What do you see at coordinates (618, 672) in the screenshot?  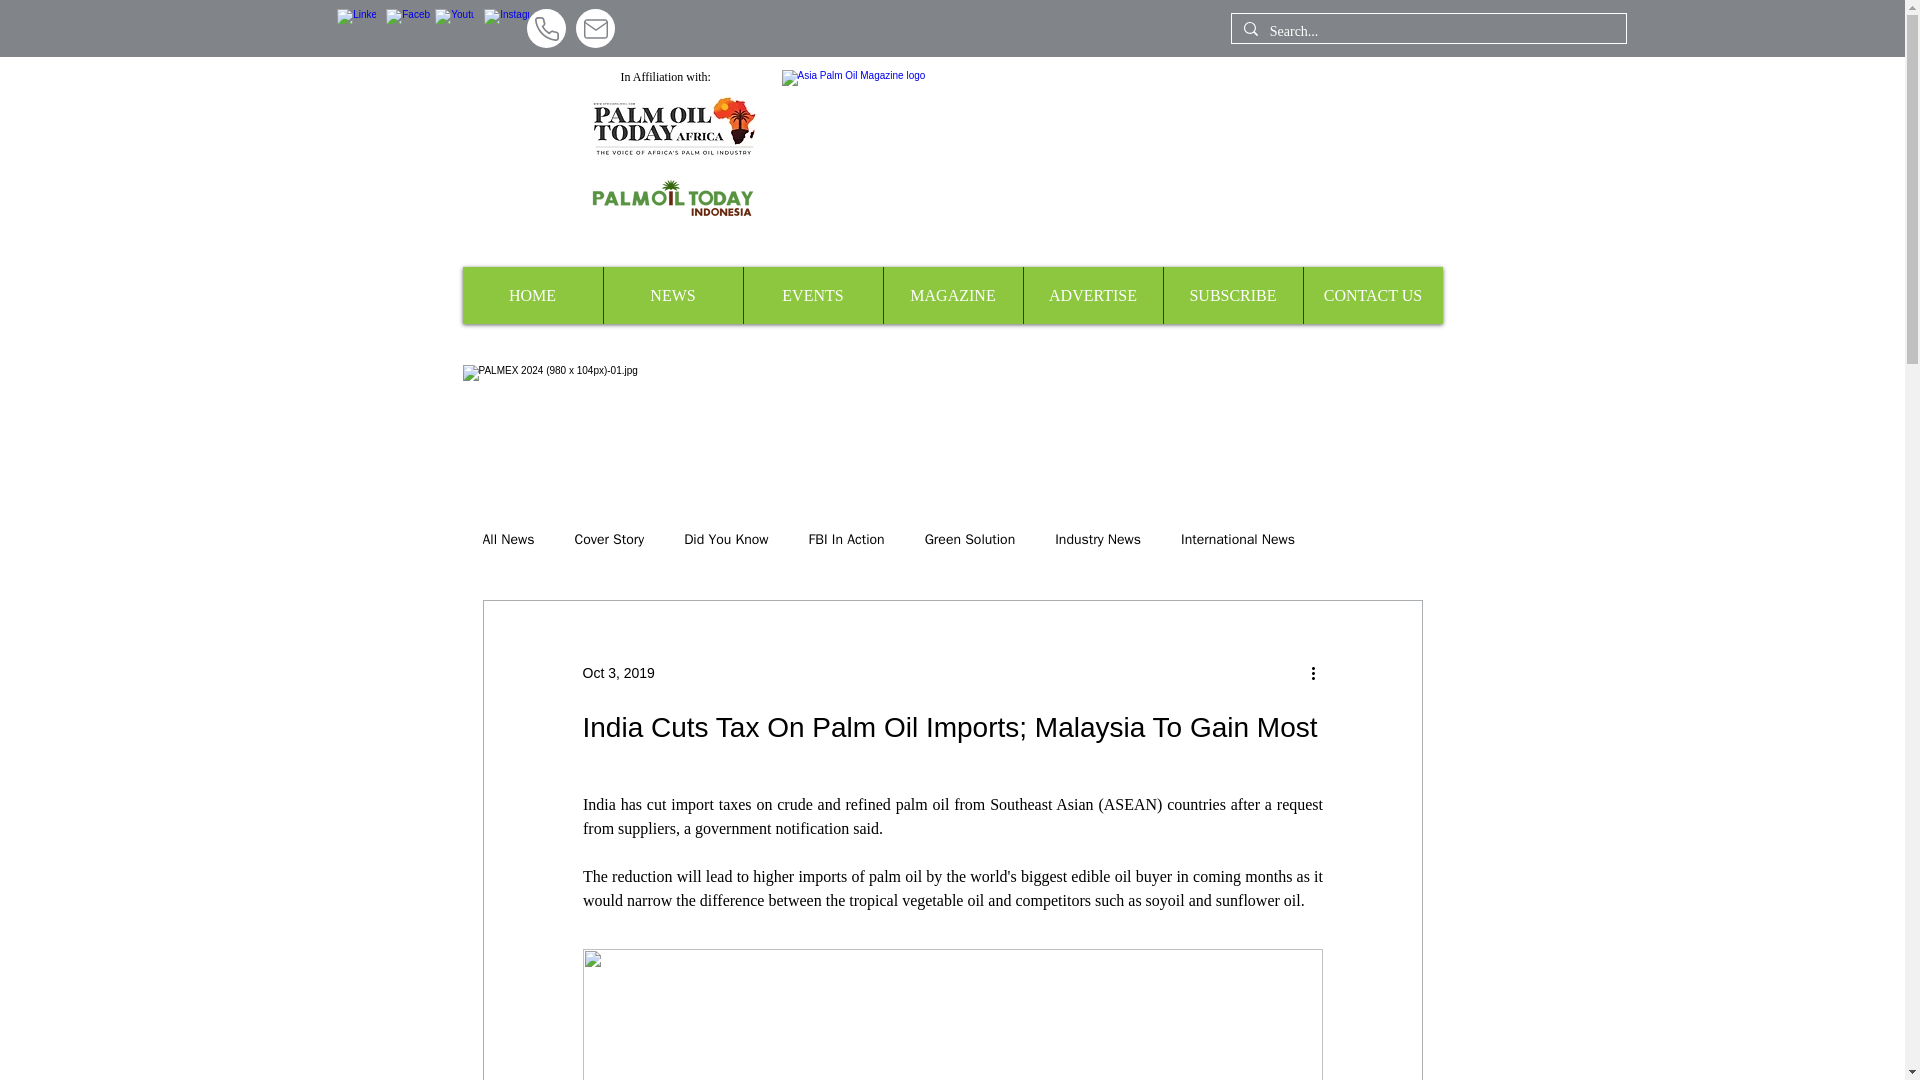 I see `Oct 3, 2019` at bounding box center [618, 672].